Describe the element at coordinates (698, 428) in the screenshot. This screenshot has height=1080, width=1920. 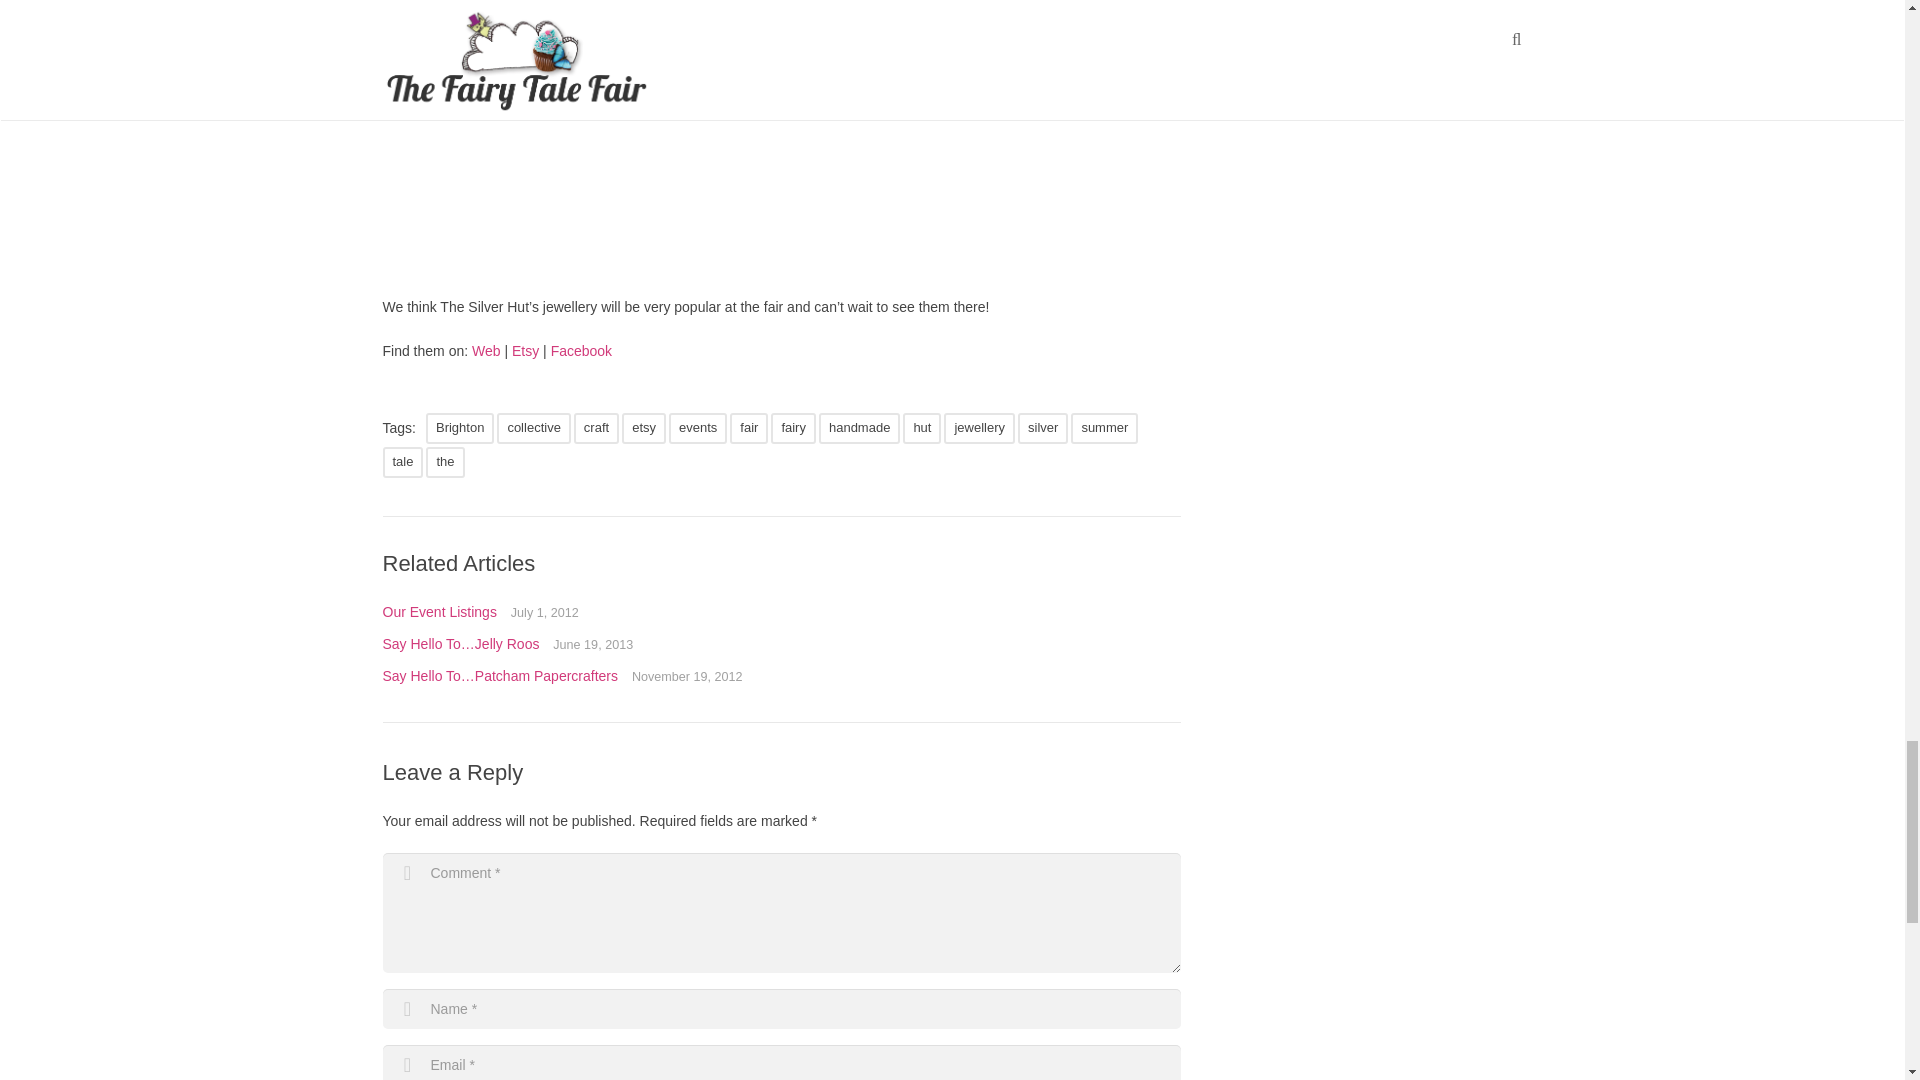
I see `events` at that location.